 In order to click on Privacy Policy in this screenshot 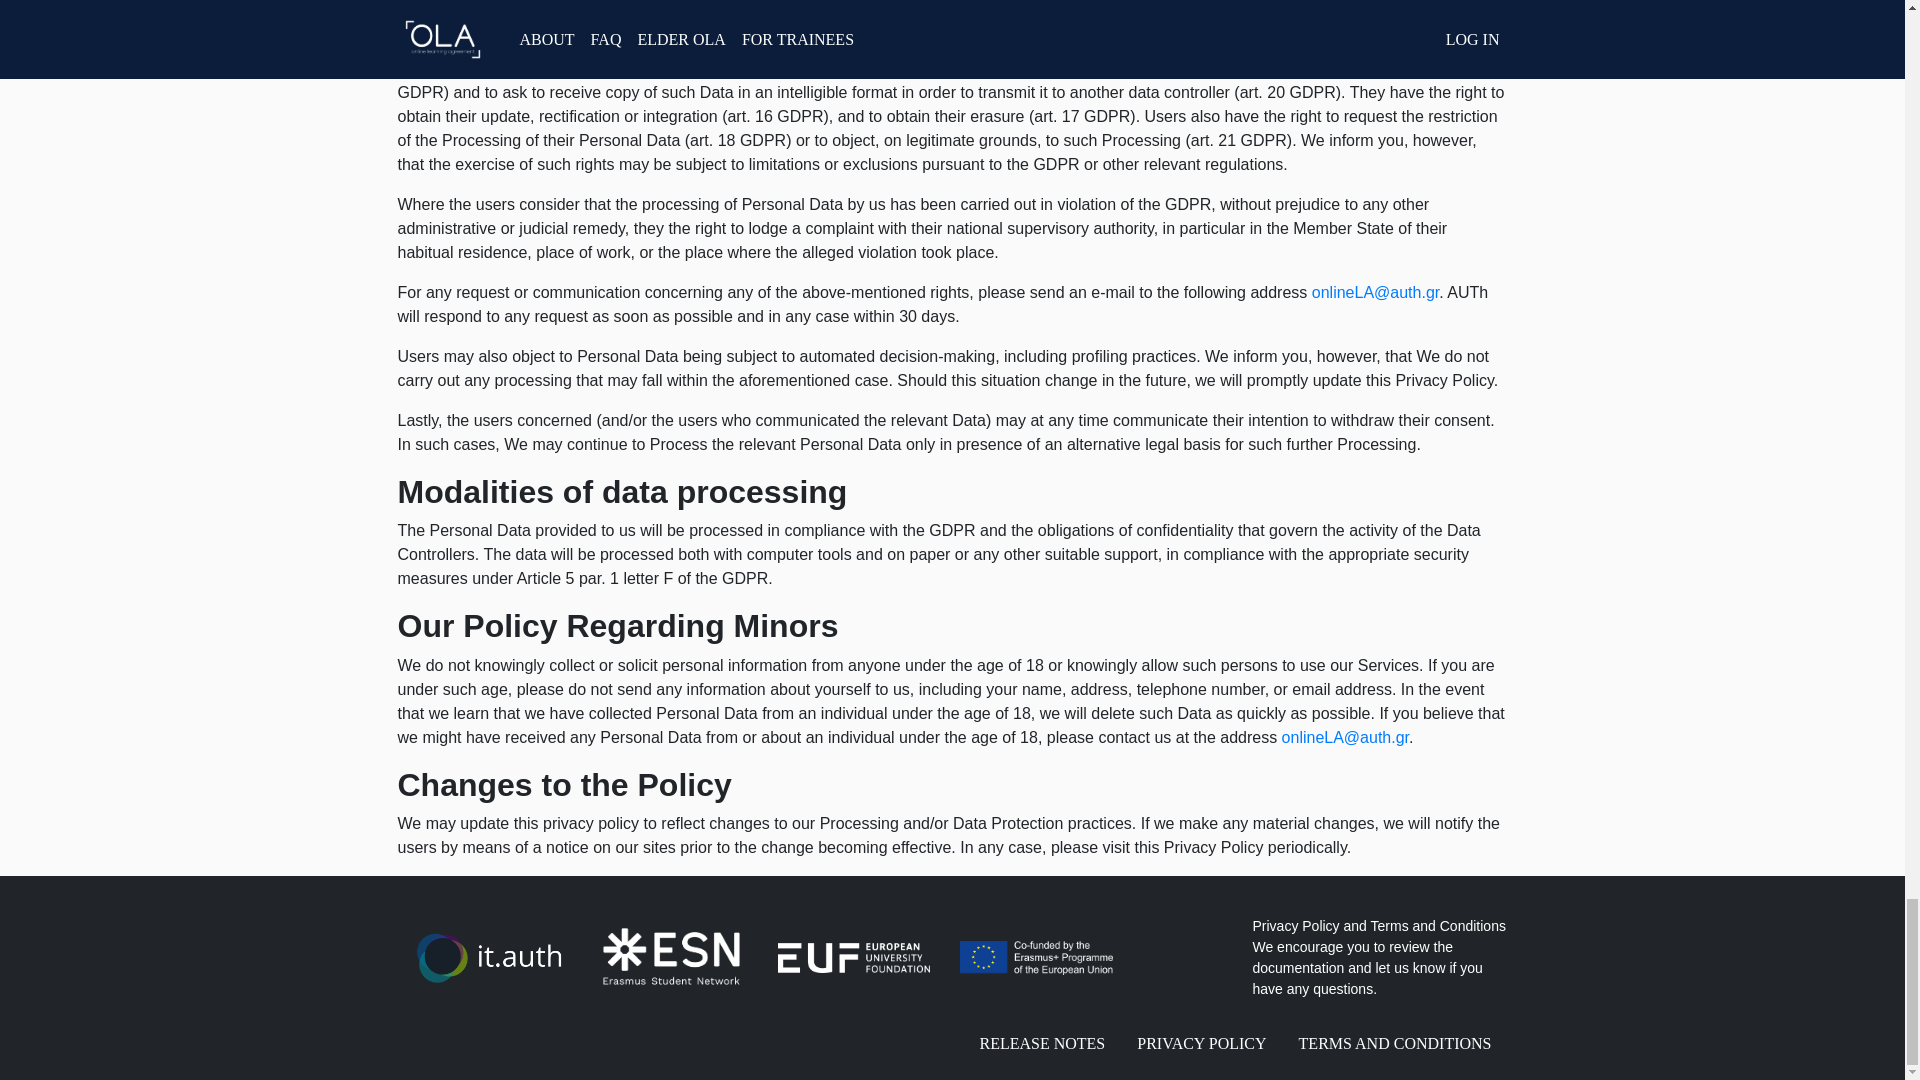, I will do `click(1294, 926)`.